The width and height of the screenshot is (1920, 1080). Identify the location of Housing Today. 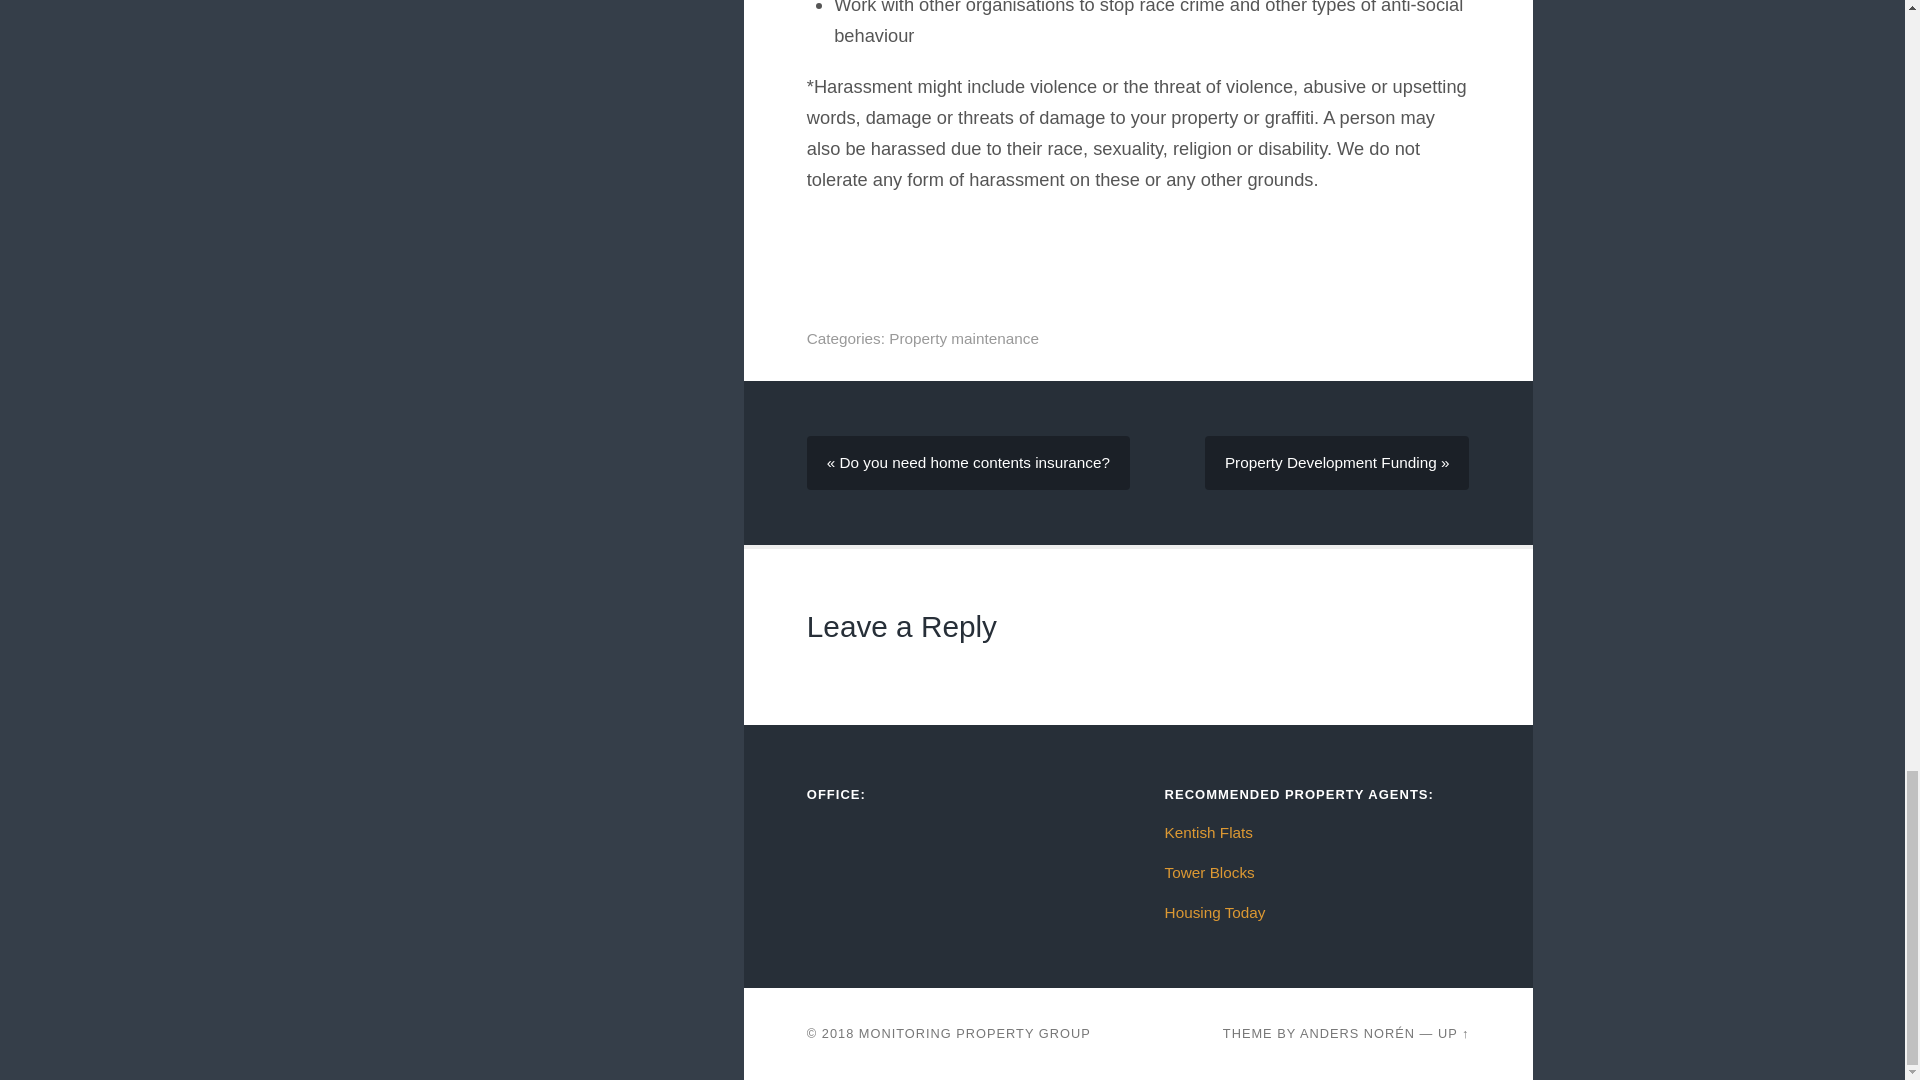
(1215, 912).